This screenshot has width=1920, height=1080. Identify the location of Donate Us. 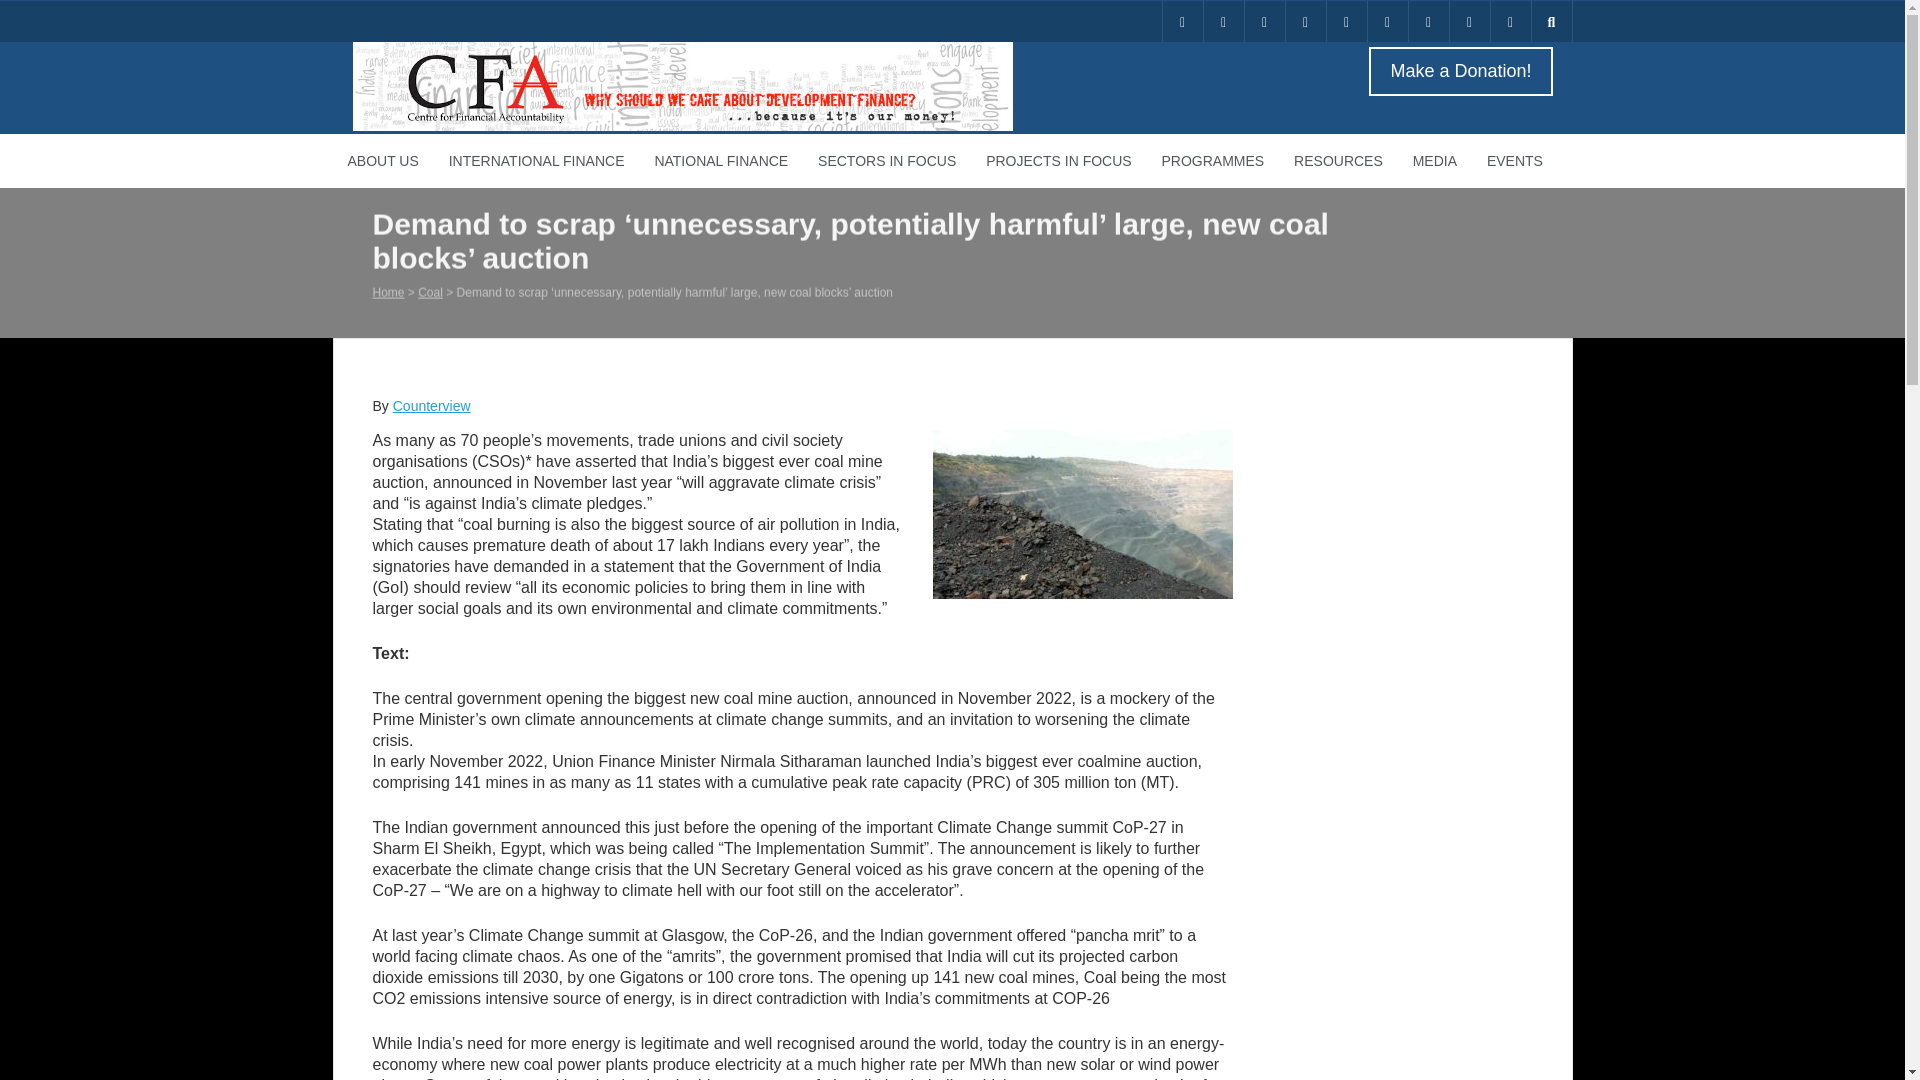
(1181, 22).